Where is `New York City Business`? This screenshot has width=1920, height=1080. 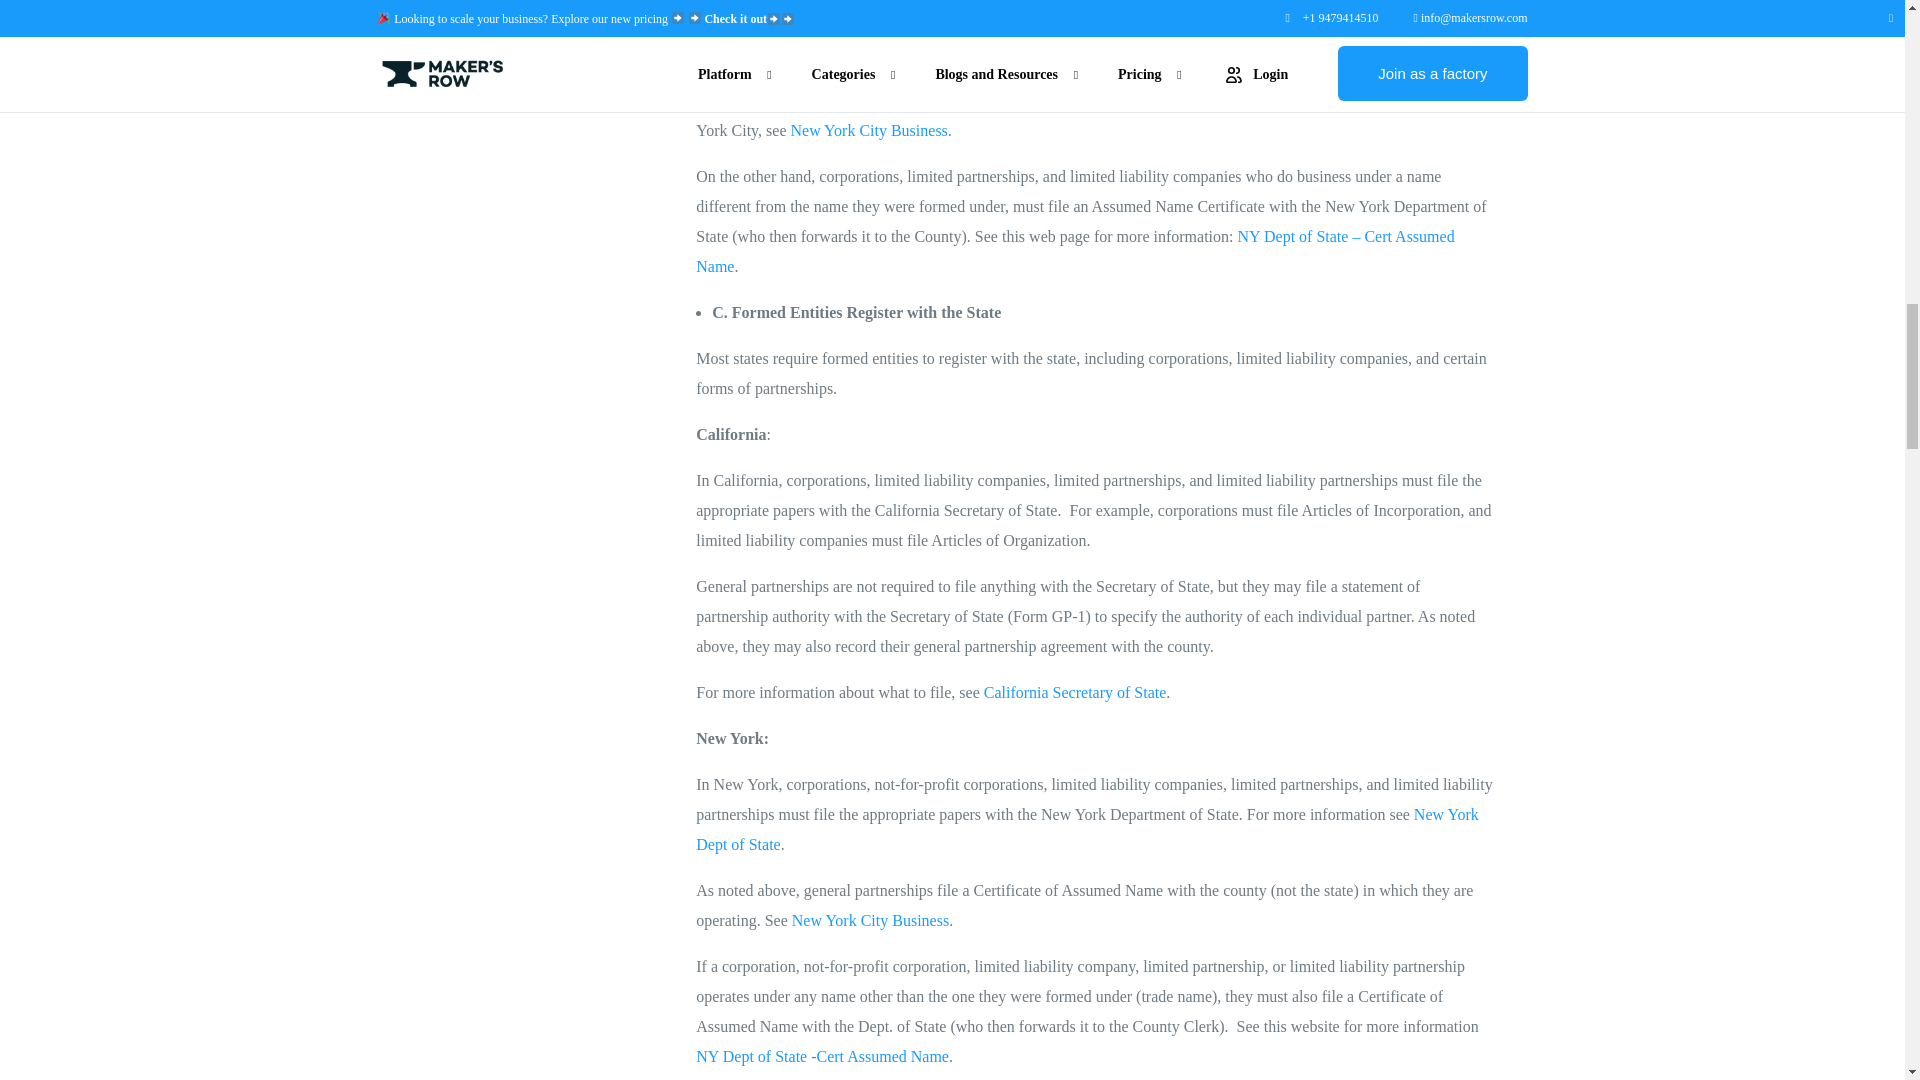
New York City Business is located at coordinates (870, 920).